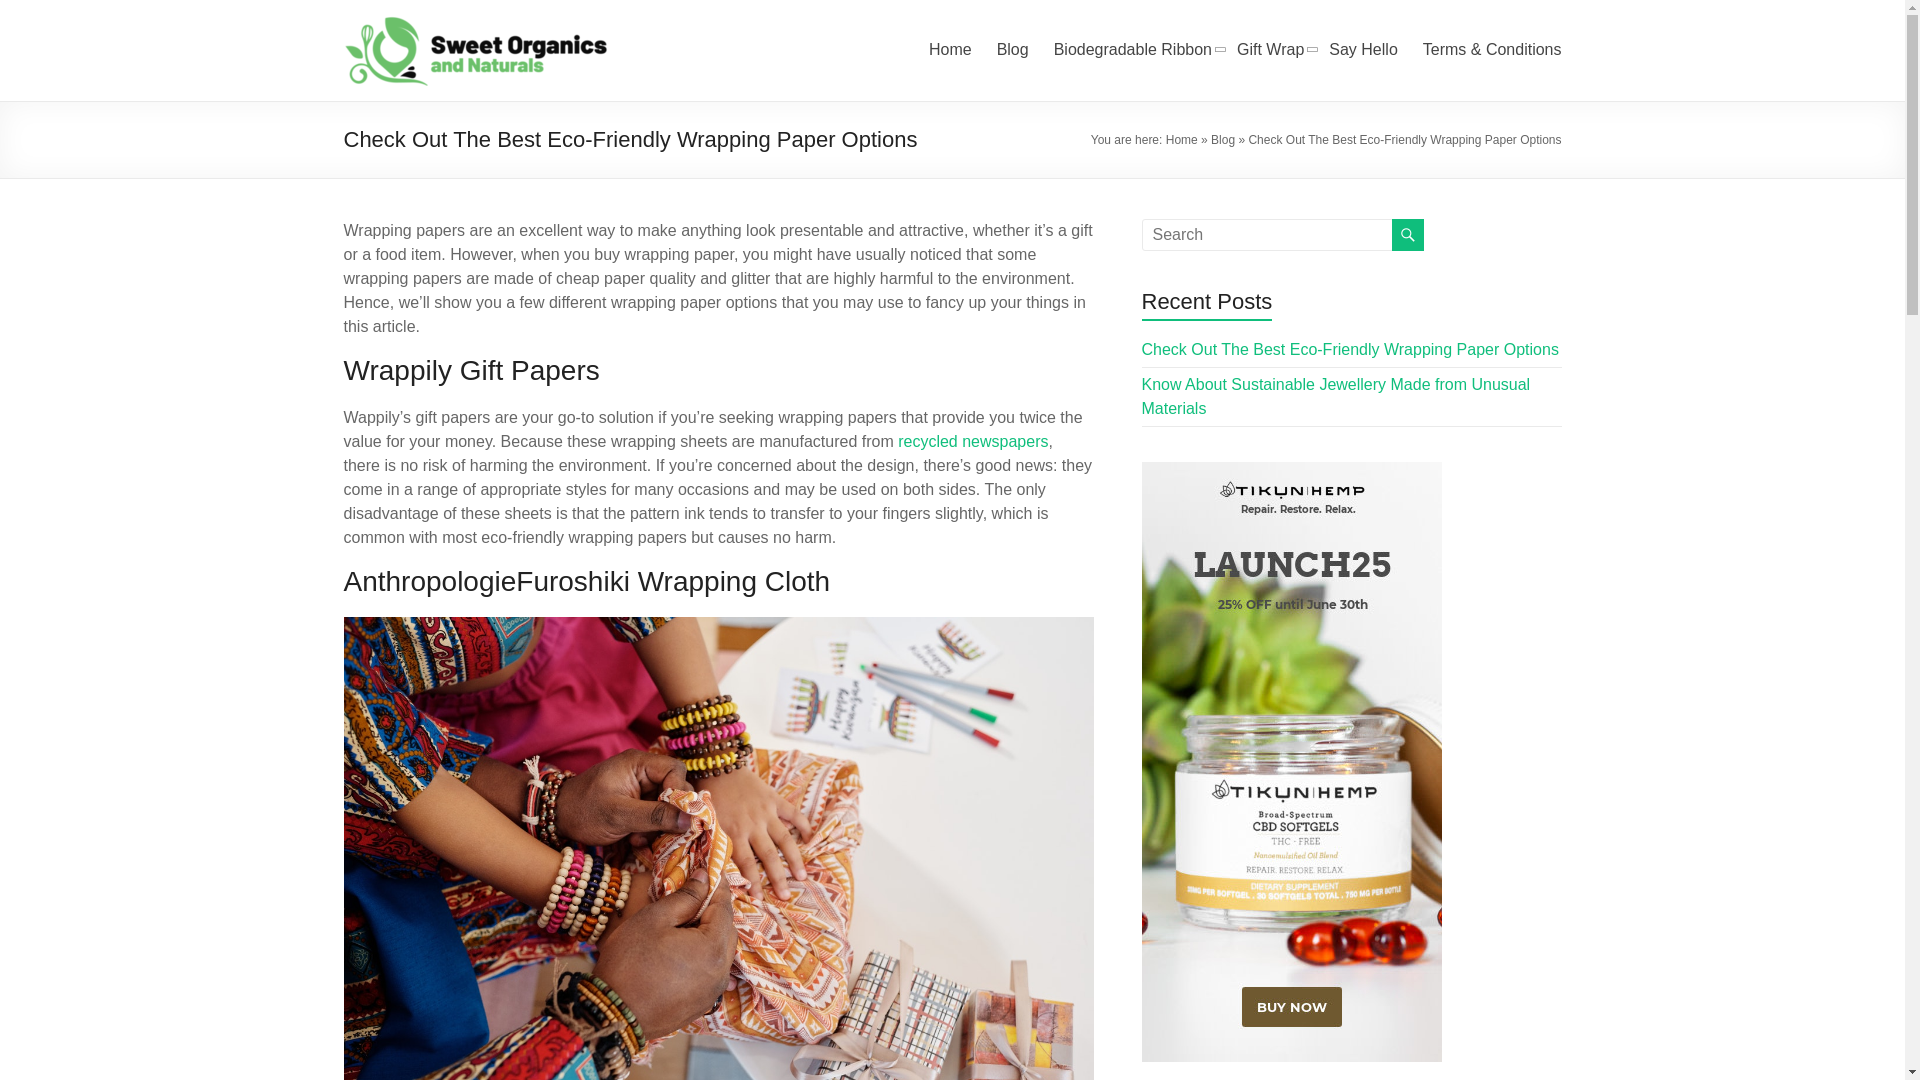  Describe the element at coordinates (1362, 49) in the screenshot. I see `Say Hello` at that location.